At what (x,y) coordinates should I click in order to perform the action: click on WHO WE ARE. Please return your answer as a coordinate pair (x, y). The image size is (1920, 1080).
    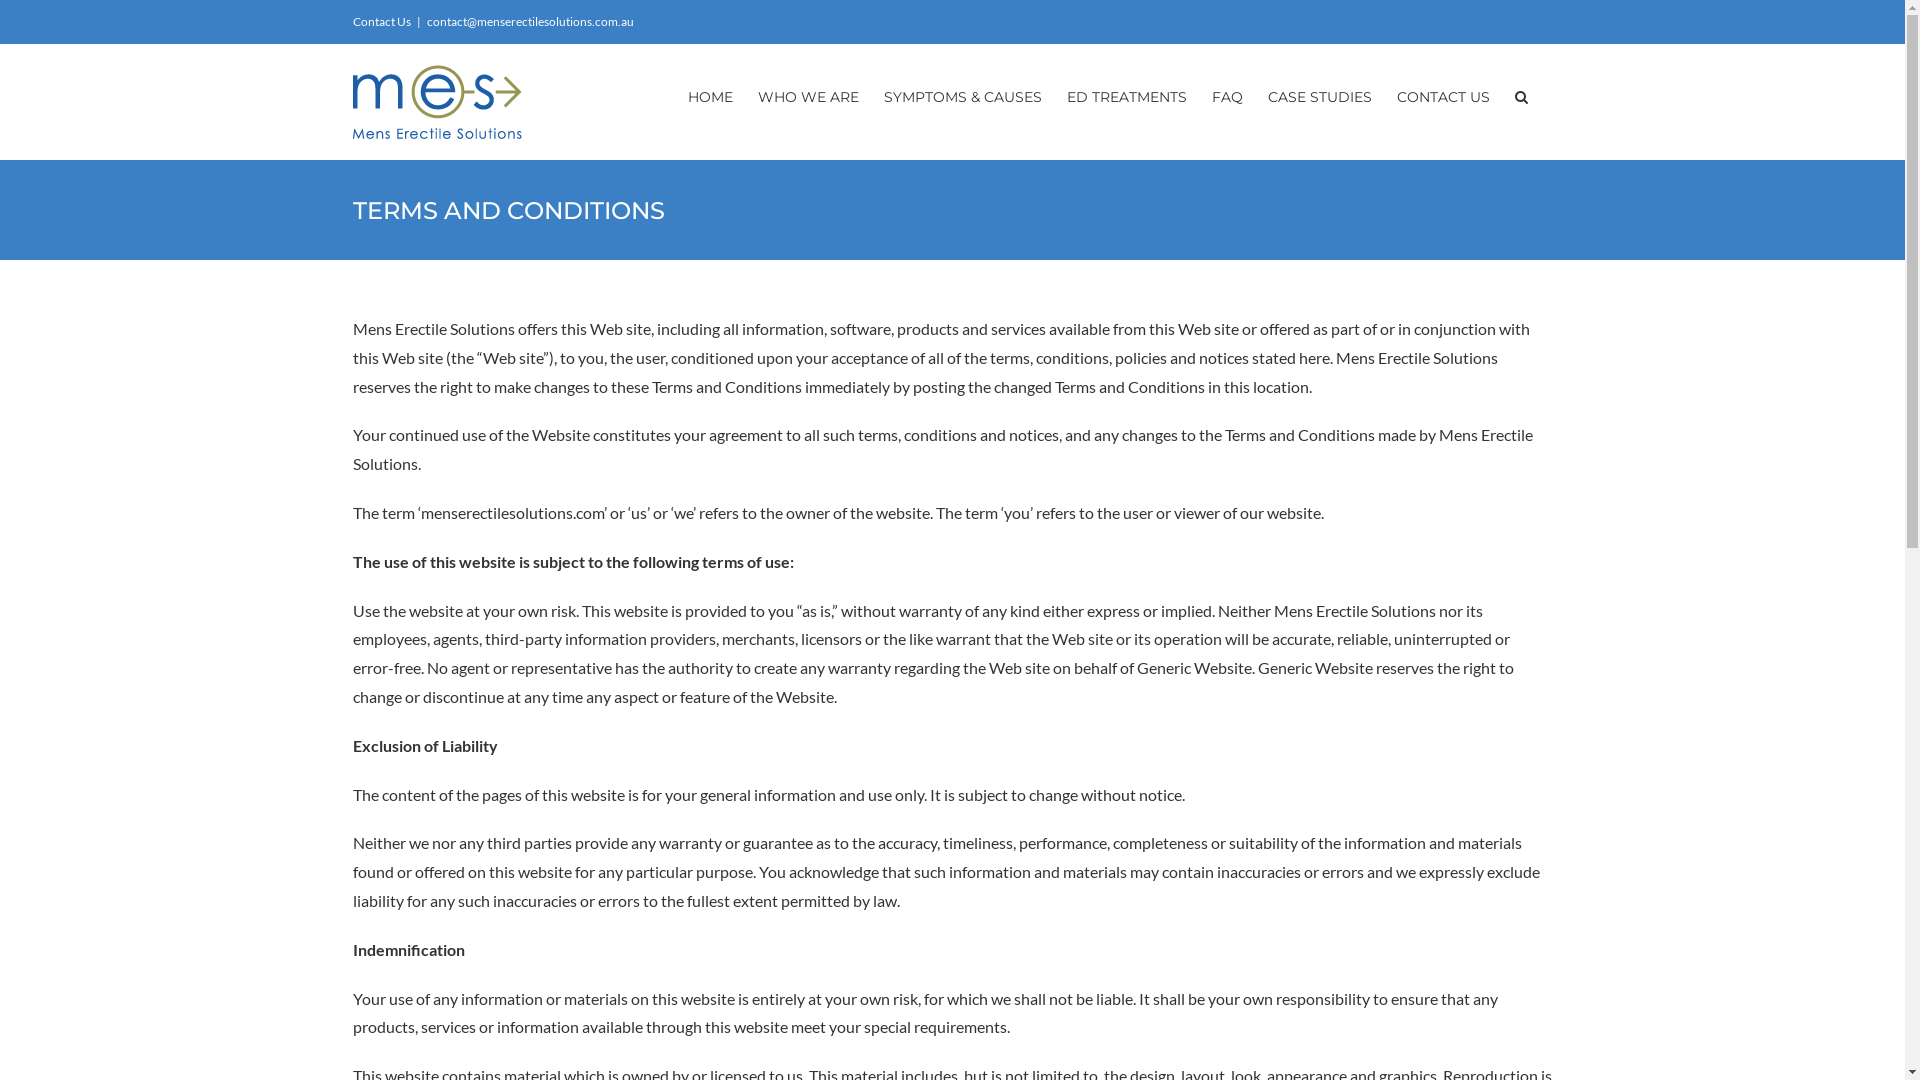
    Looking at the image, I should click on (808, 97).